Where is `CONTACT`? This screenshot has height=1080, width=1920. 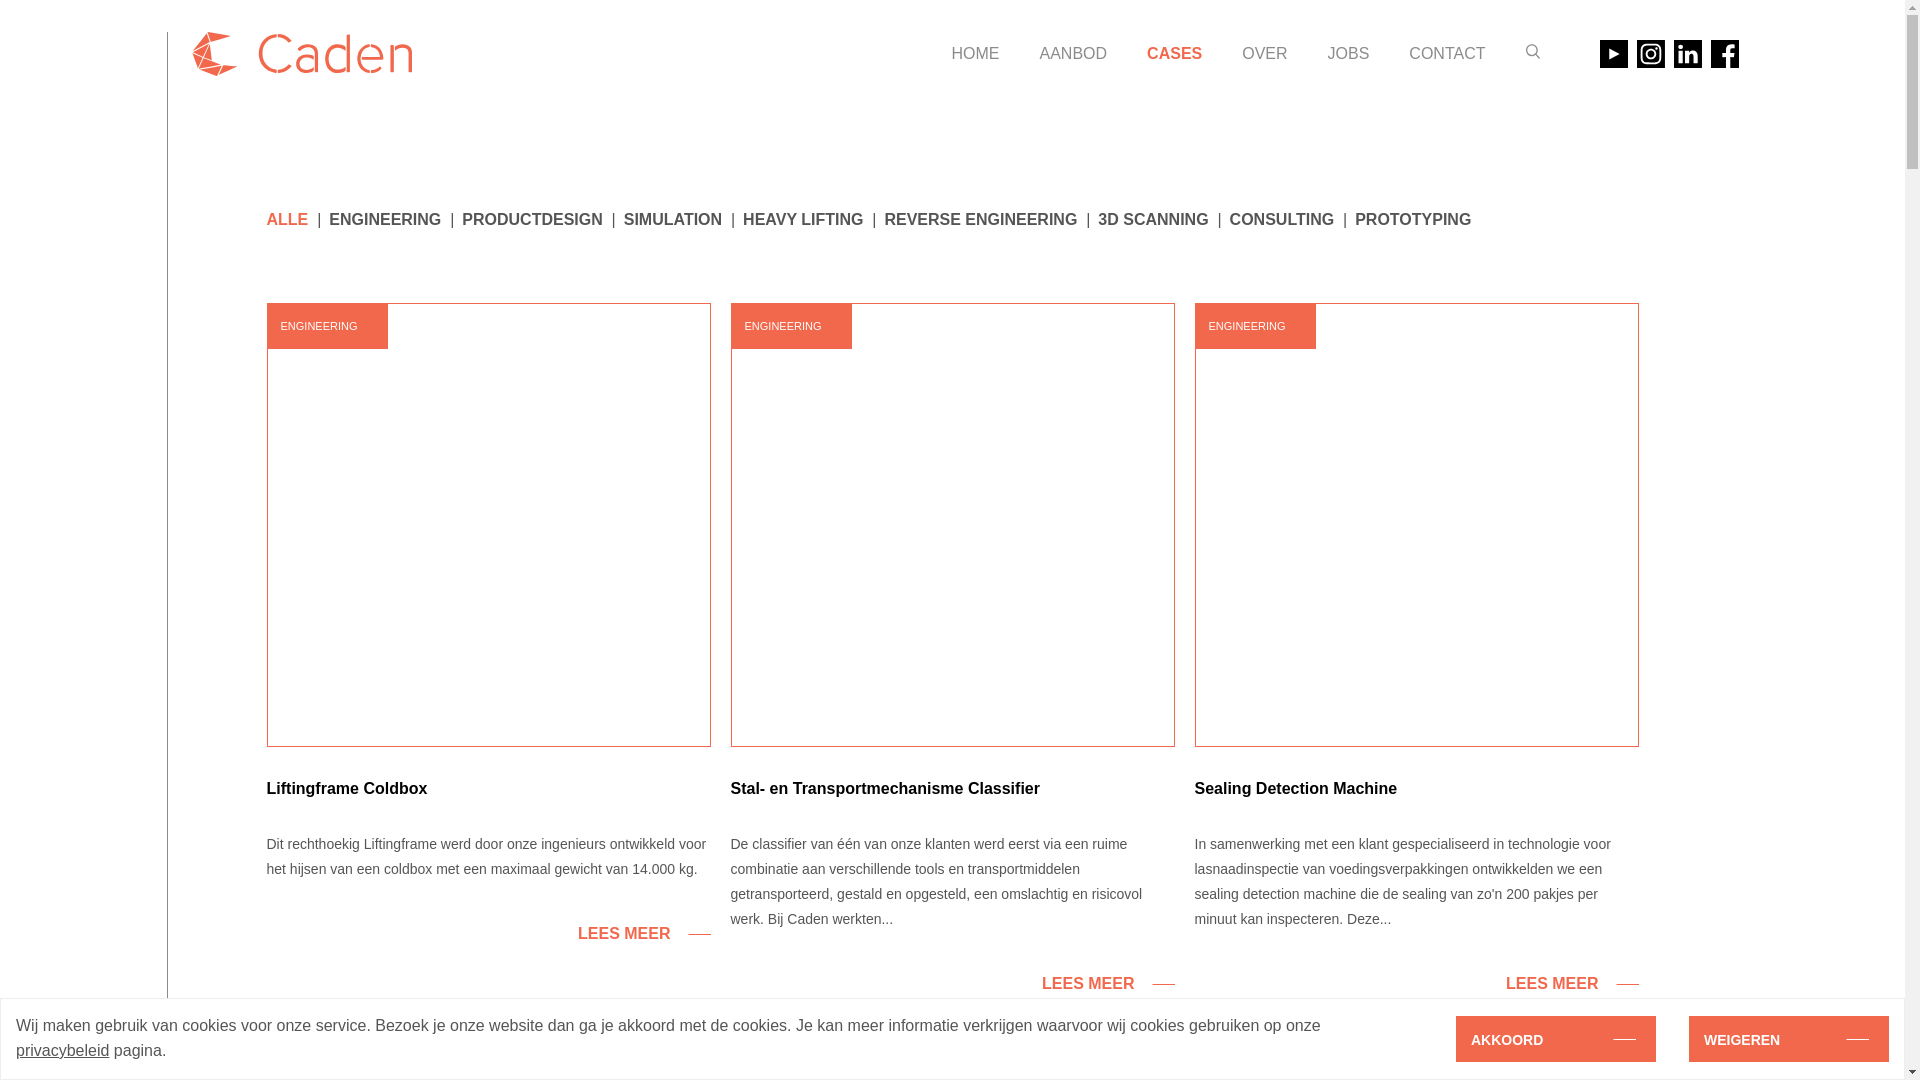 CONTACT is located at coordinates (1447, 54).